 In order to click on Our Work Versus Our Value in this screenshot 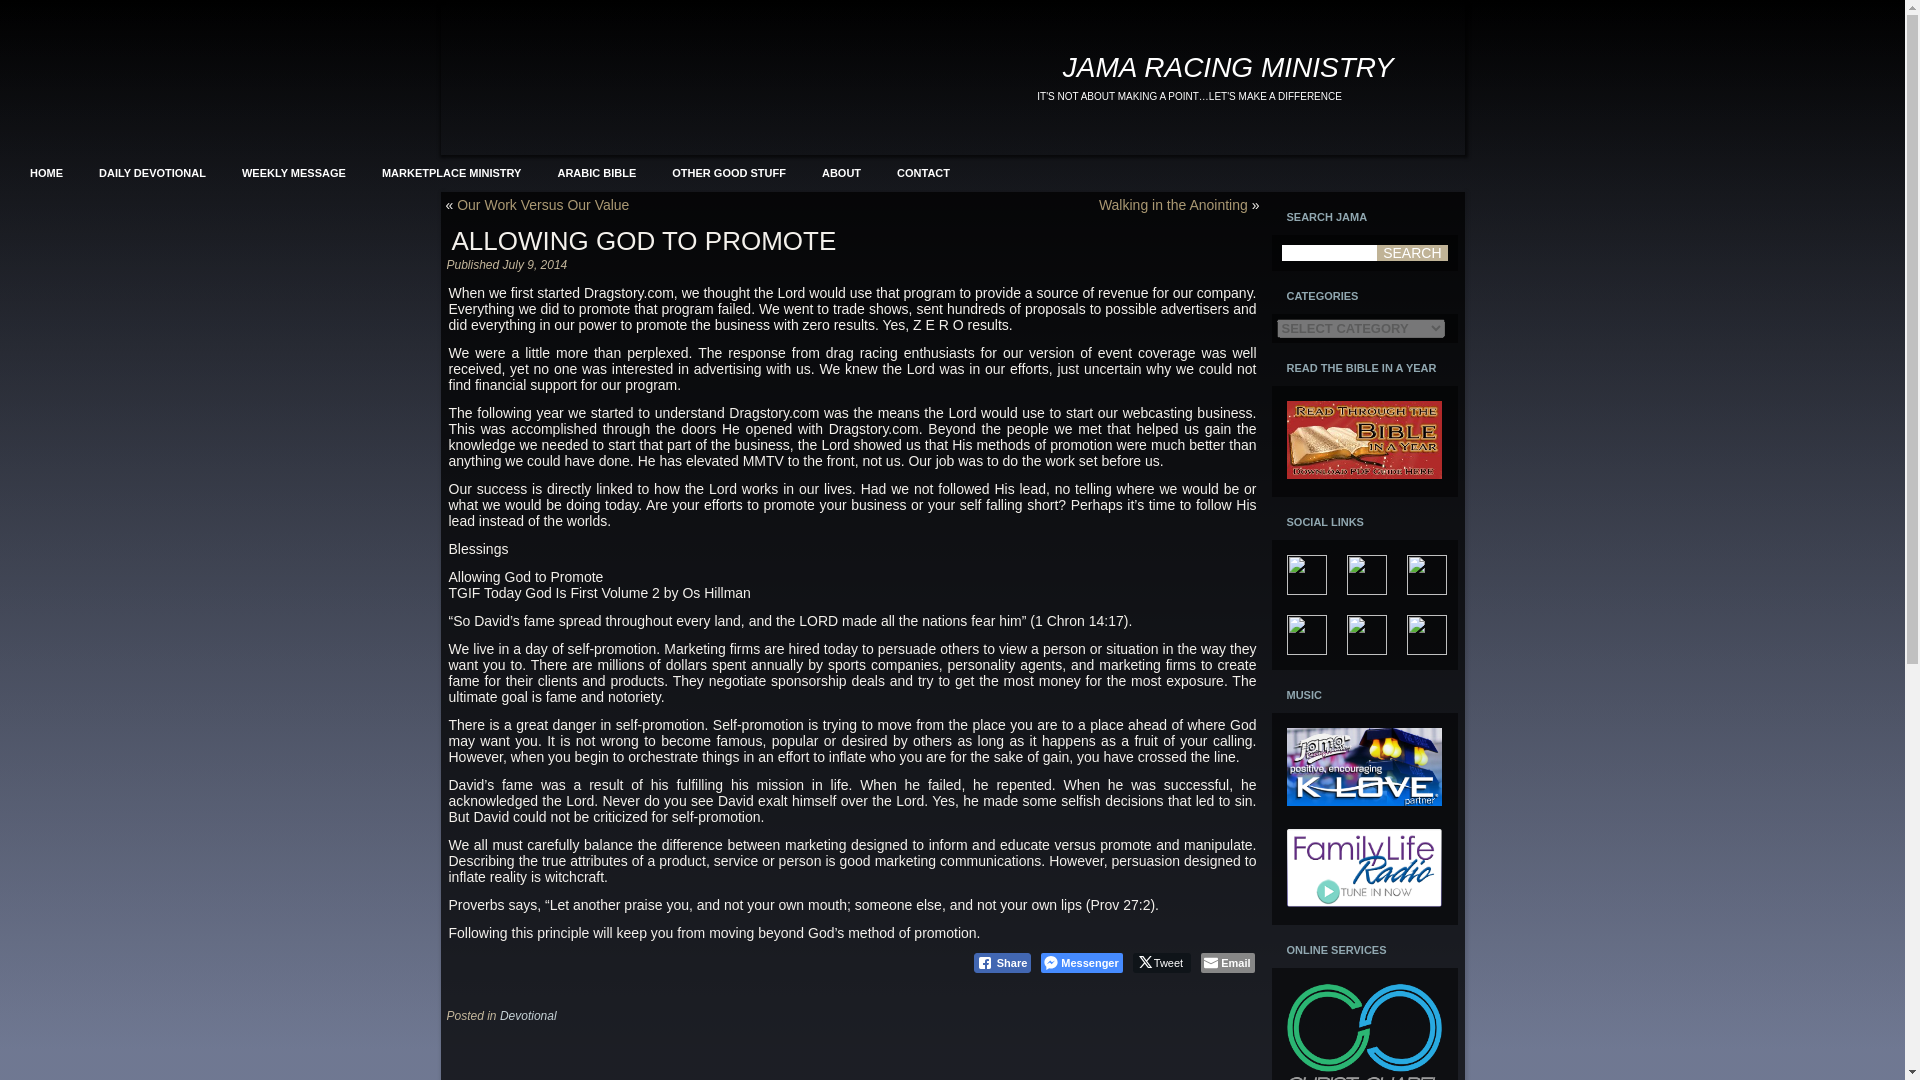, I will do `click(542, 204)`.